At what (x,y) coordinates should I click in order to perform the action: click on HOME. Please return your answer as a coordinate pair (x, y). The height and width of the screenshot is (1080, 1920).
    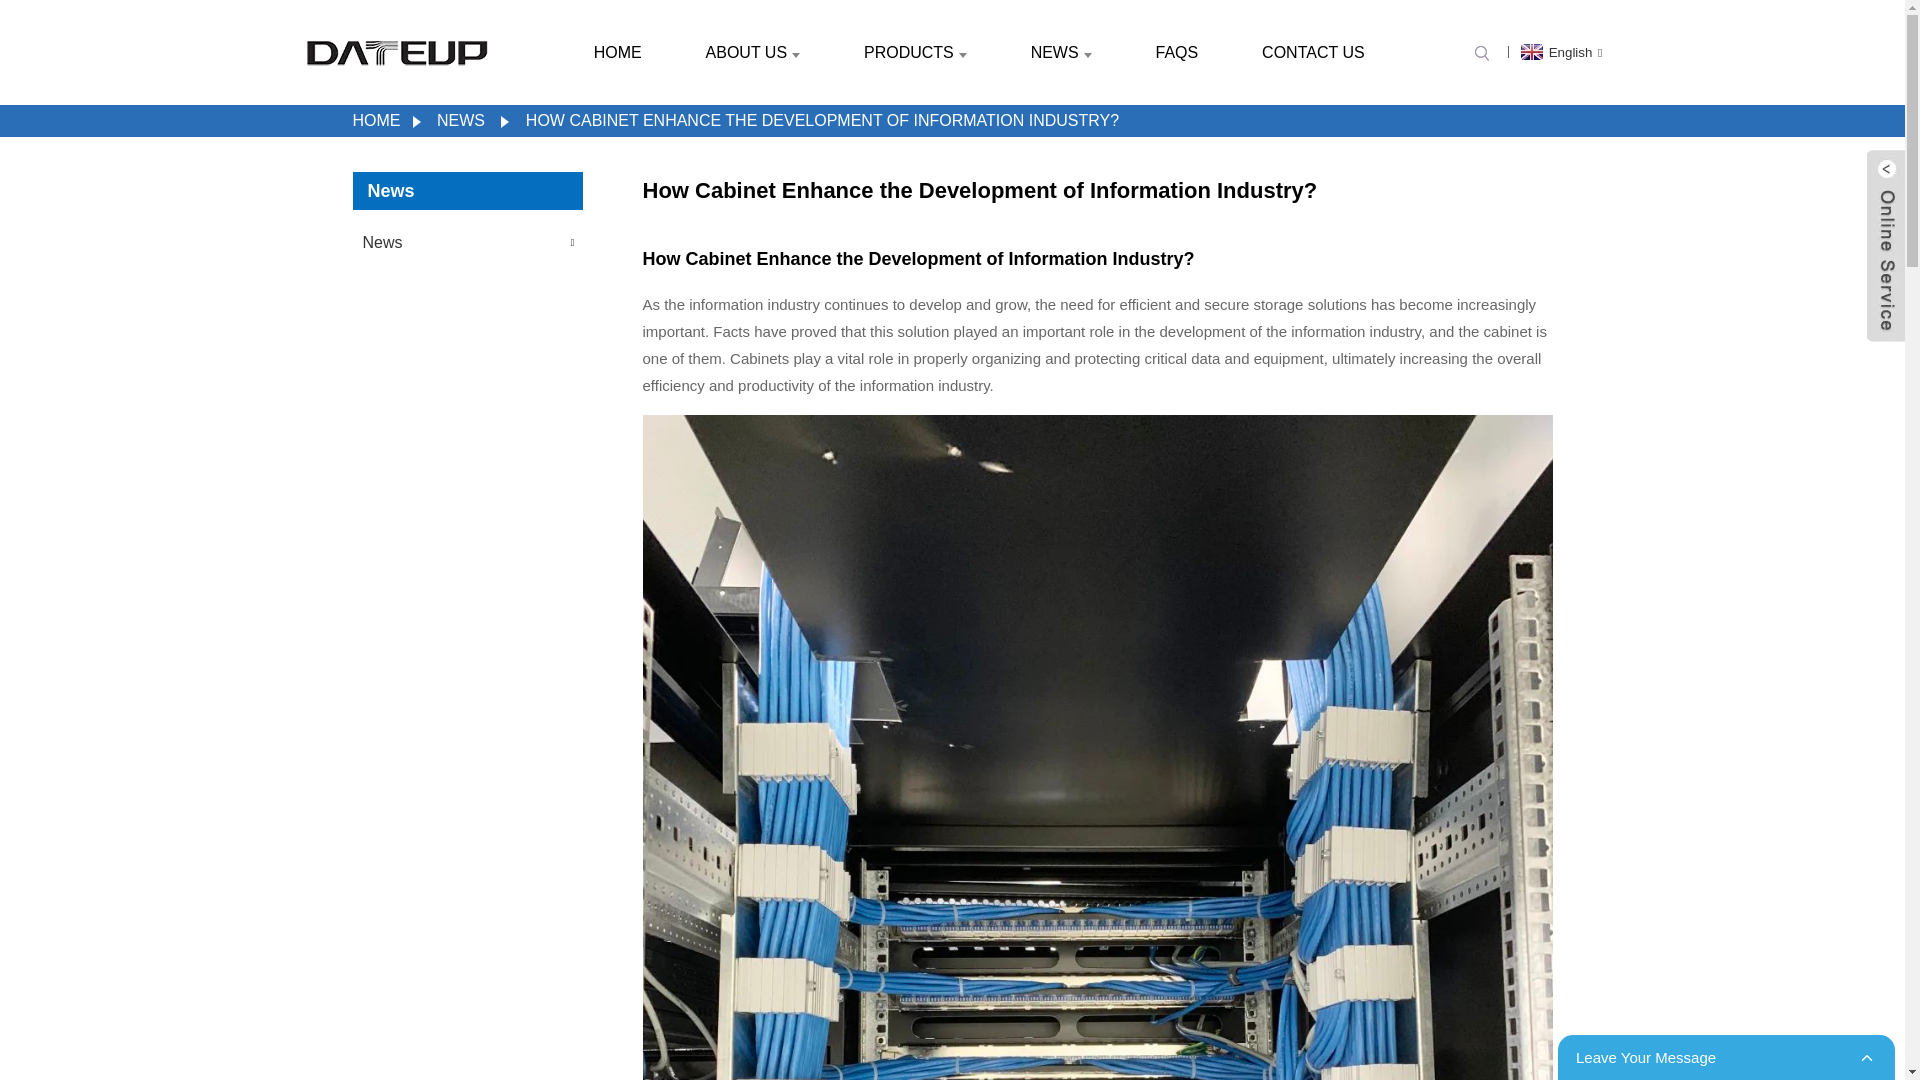
    Looking at the image, I should click on (618, 52).